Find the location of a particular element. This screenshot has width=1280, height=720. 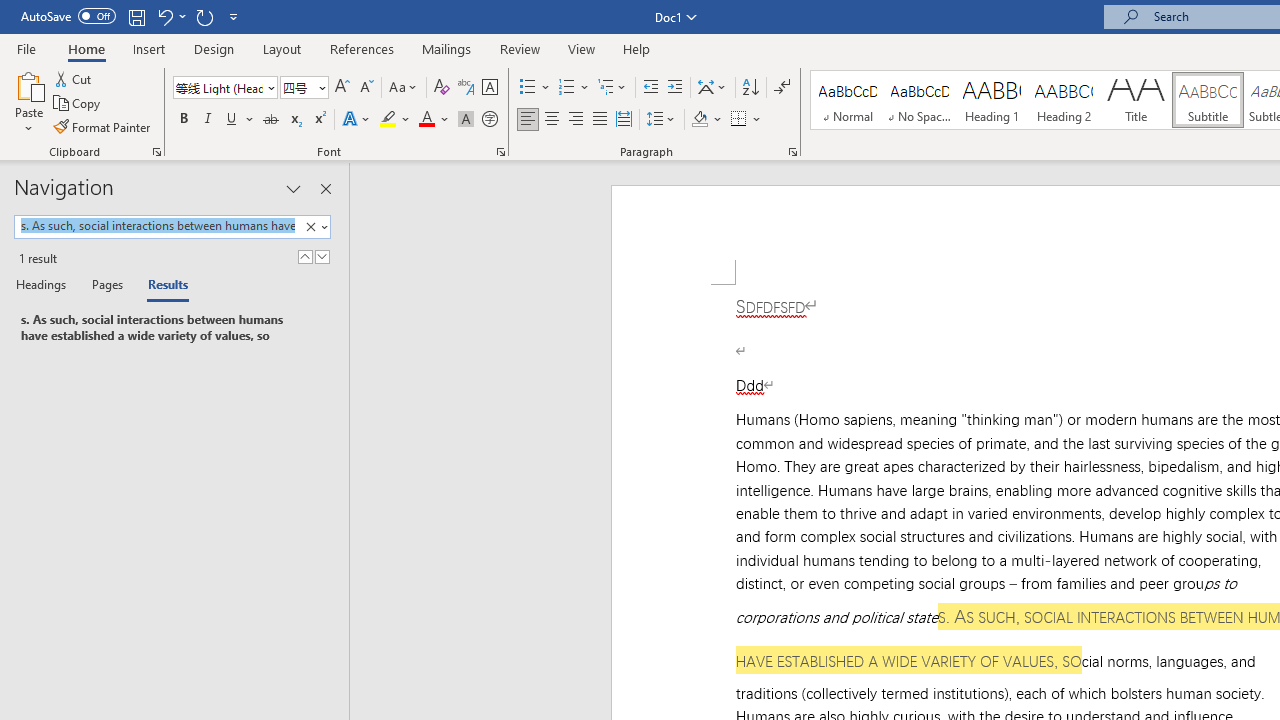

Next Result is located at coordinates (322, 256).